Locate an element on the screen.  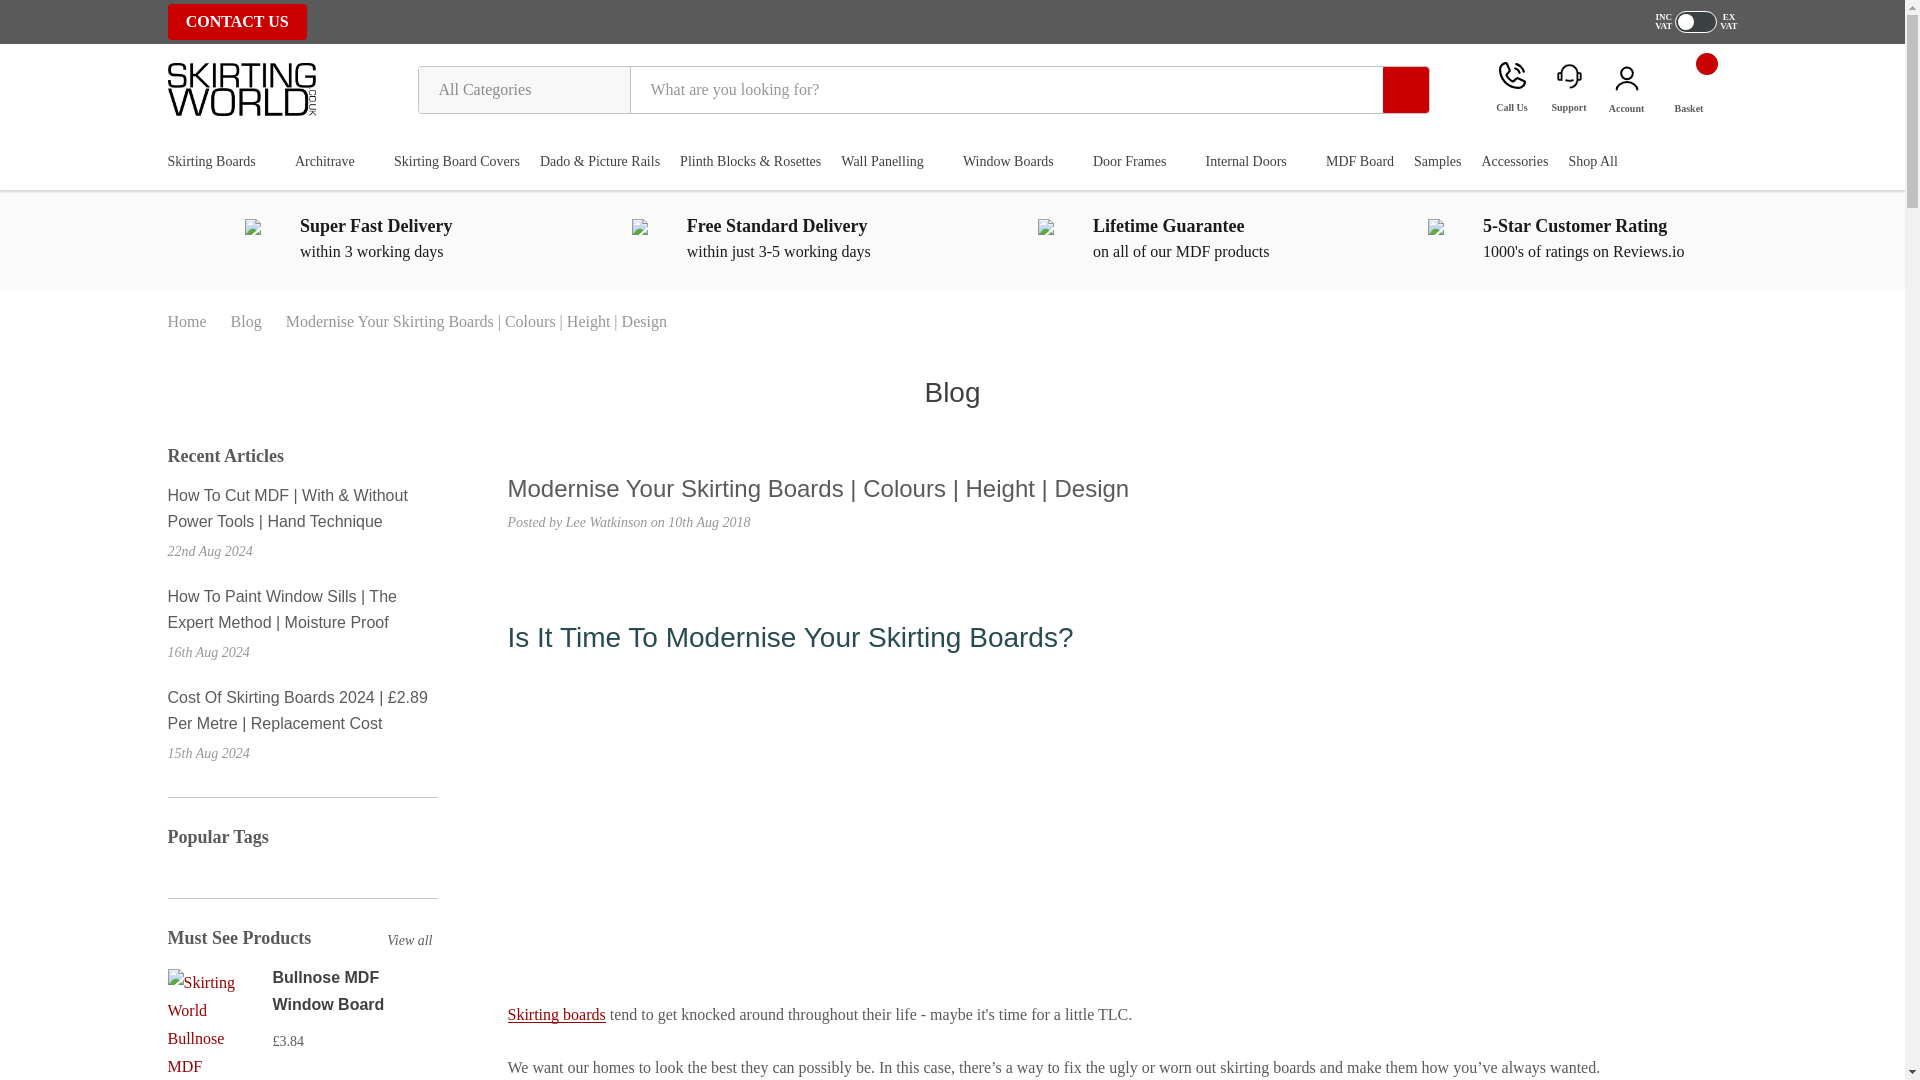
Email is located at coordinates (546, 567).